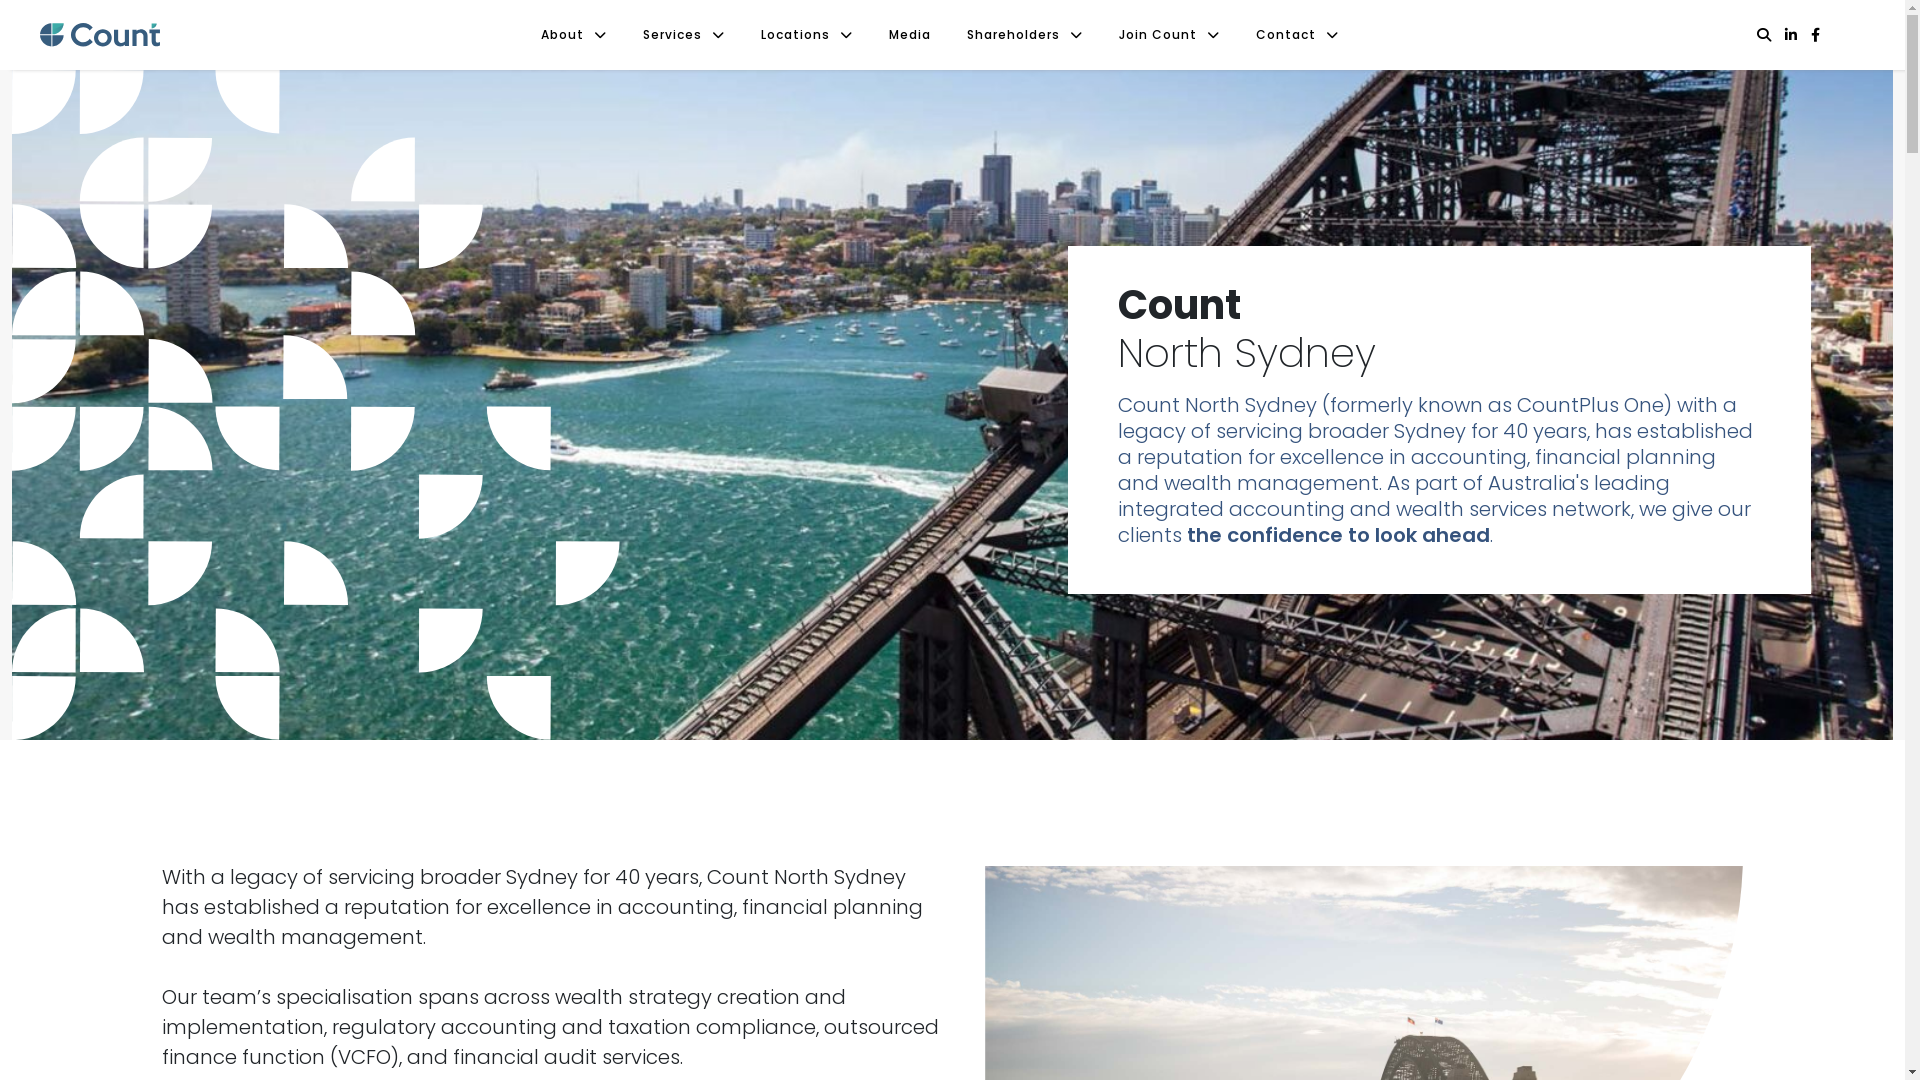 The height and width of the screenshot is (1080, 1920). What do you see at coordinates (1170, 35) in the screenshot?
I see `Join Count` at bounding box center [1170, 35].